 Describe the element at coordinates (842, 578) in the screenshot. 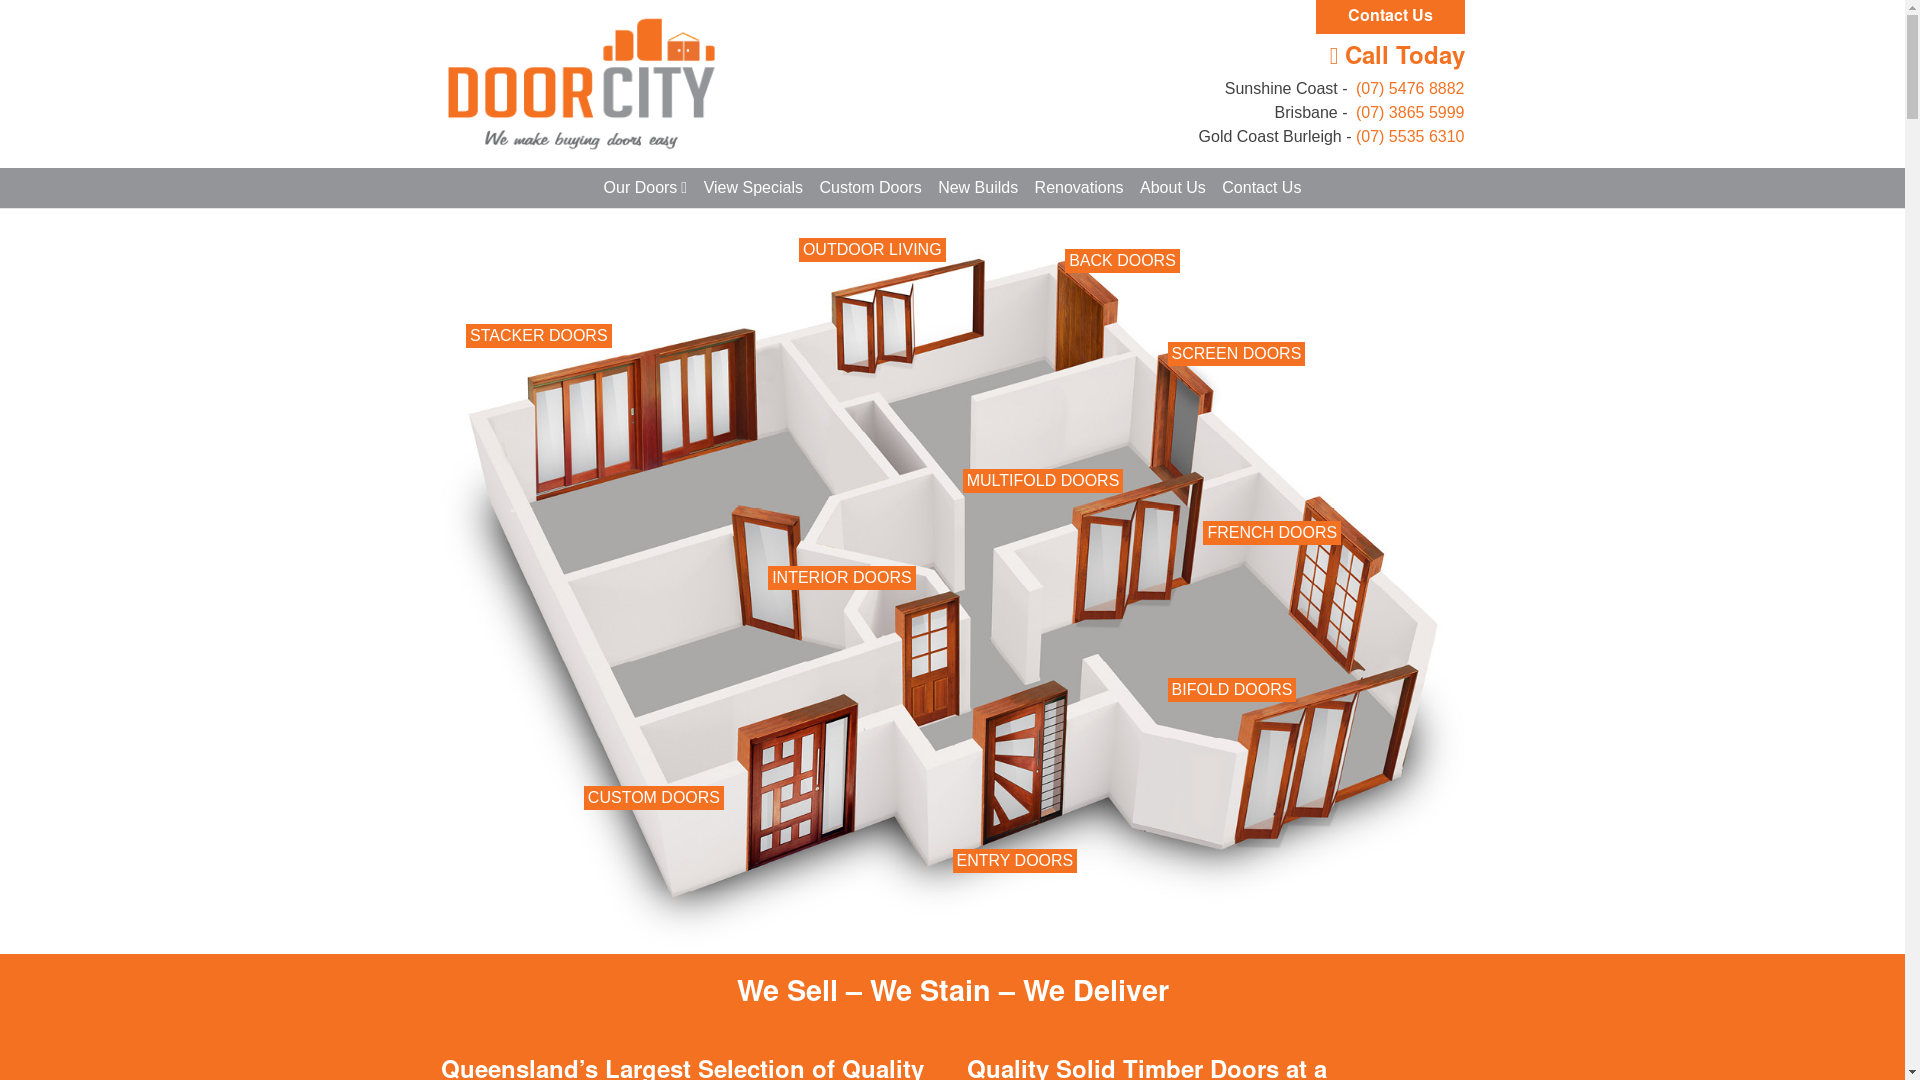

I see `INTERIOR DOORS` at that location.